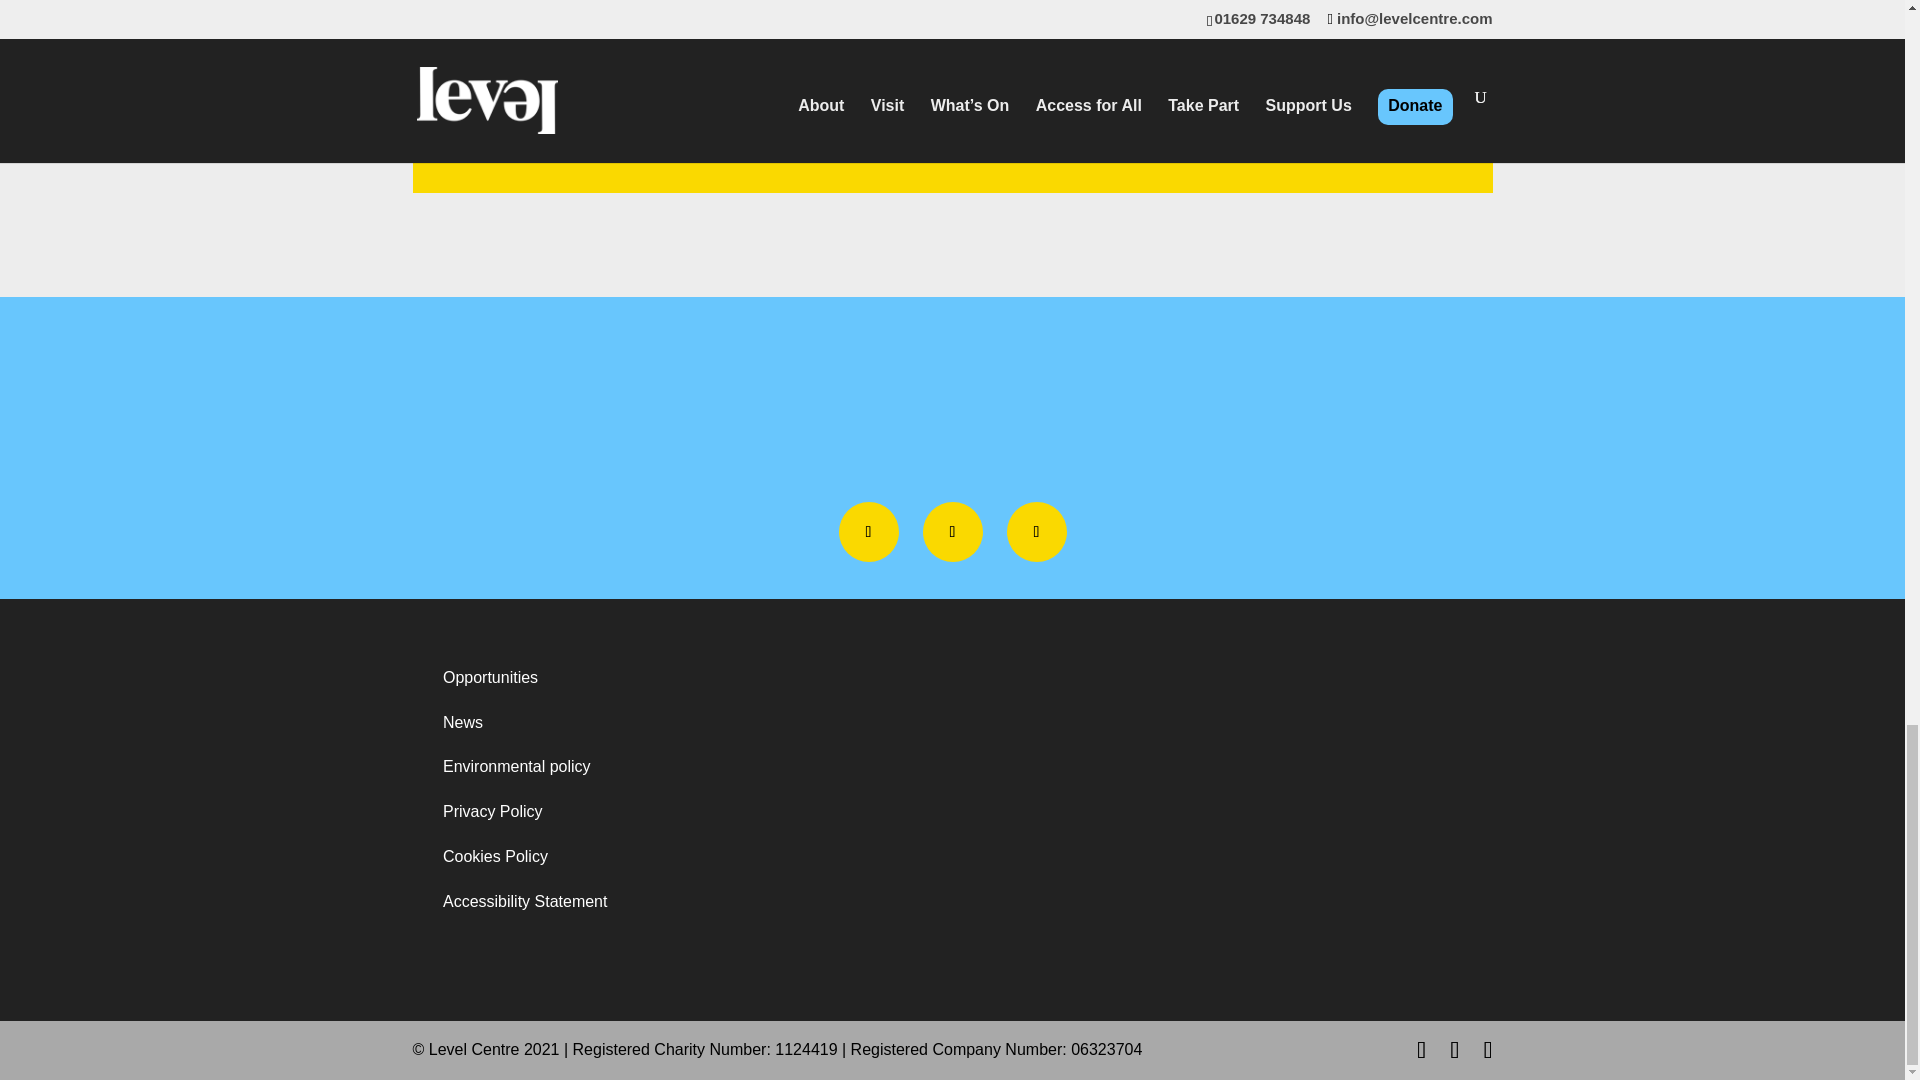  What do you see at coordinates (951, 5) in the screenshot?
I see `Read more about our access` at bounding box center [951, 5].